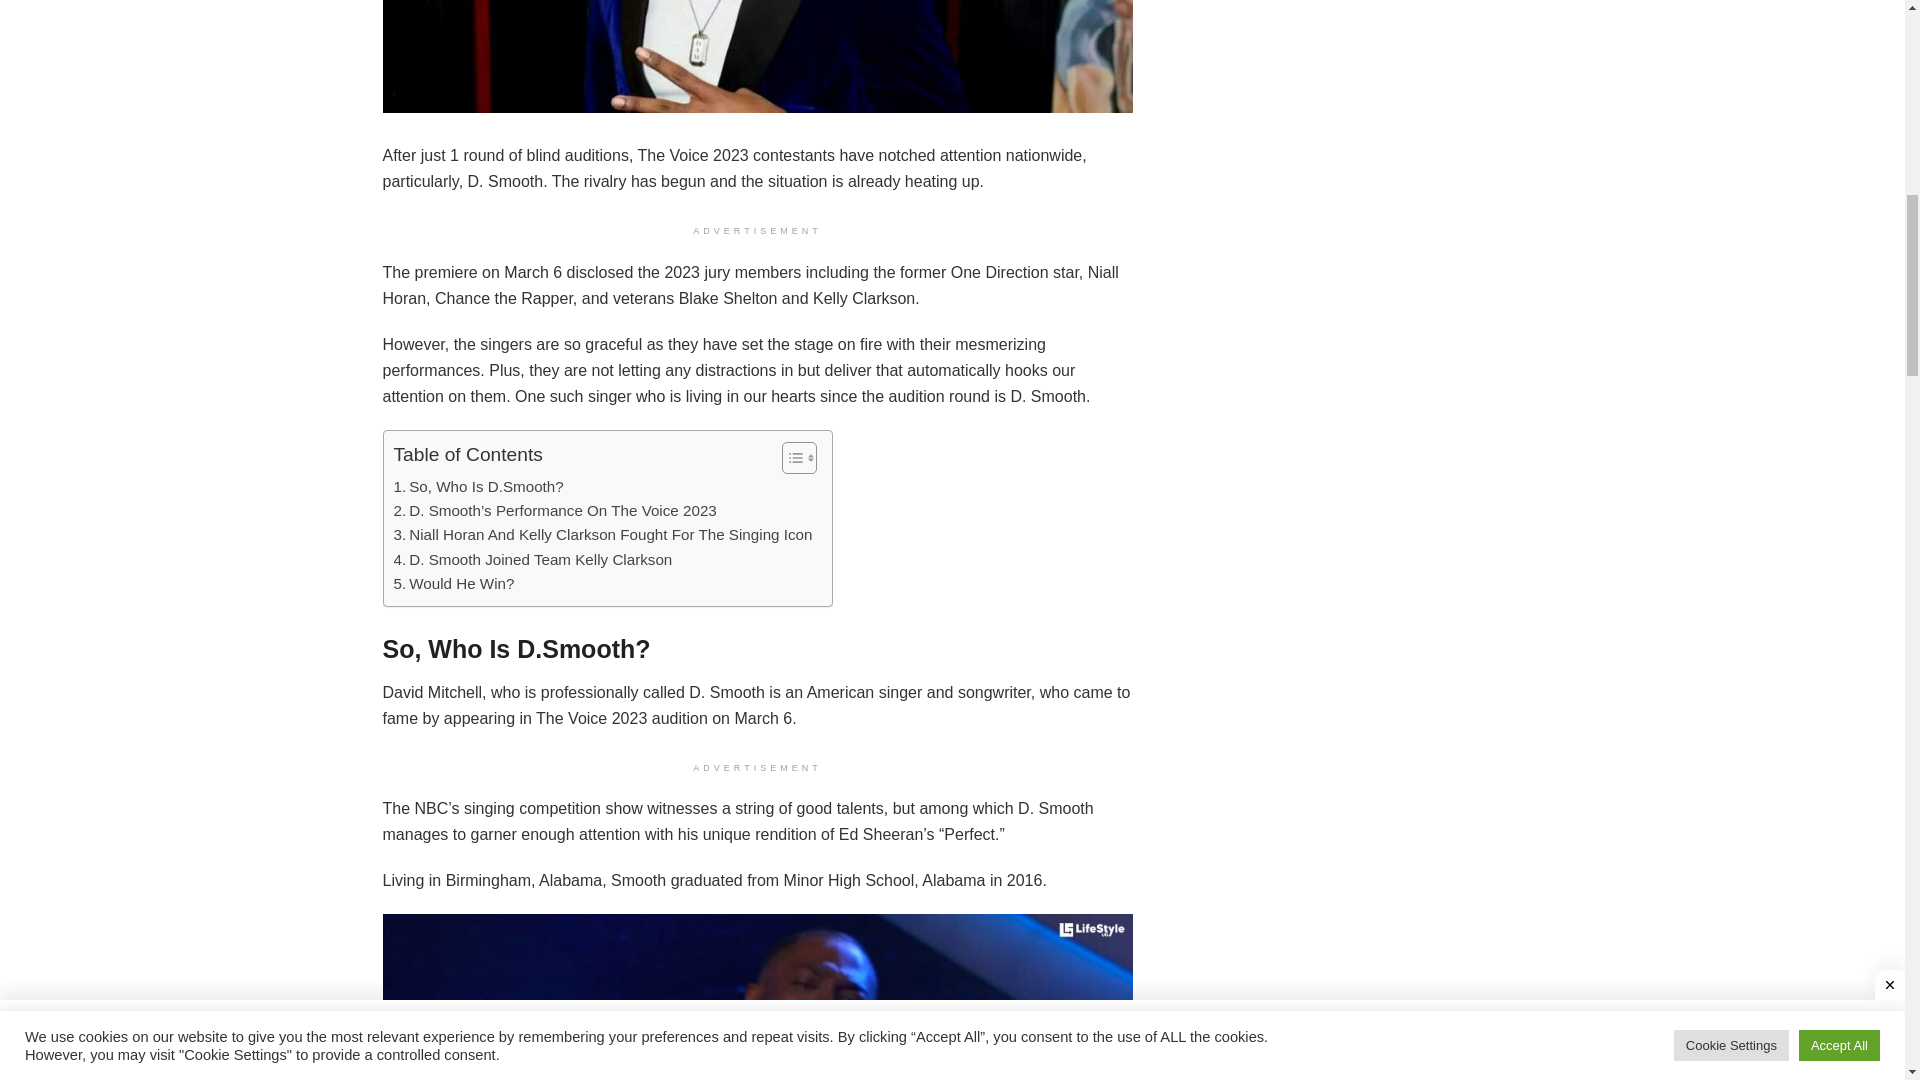 This screenshot has height=1080, width=1920. Describe the element at coordinates (602, 534) in the screenshot. I see `Niall Horan And Kelly Clarkson Fought For The Singing Icon` at that location.